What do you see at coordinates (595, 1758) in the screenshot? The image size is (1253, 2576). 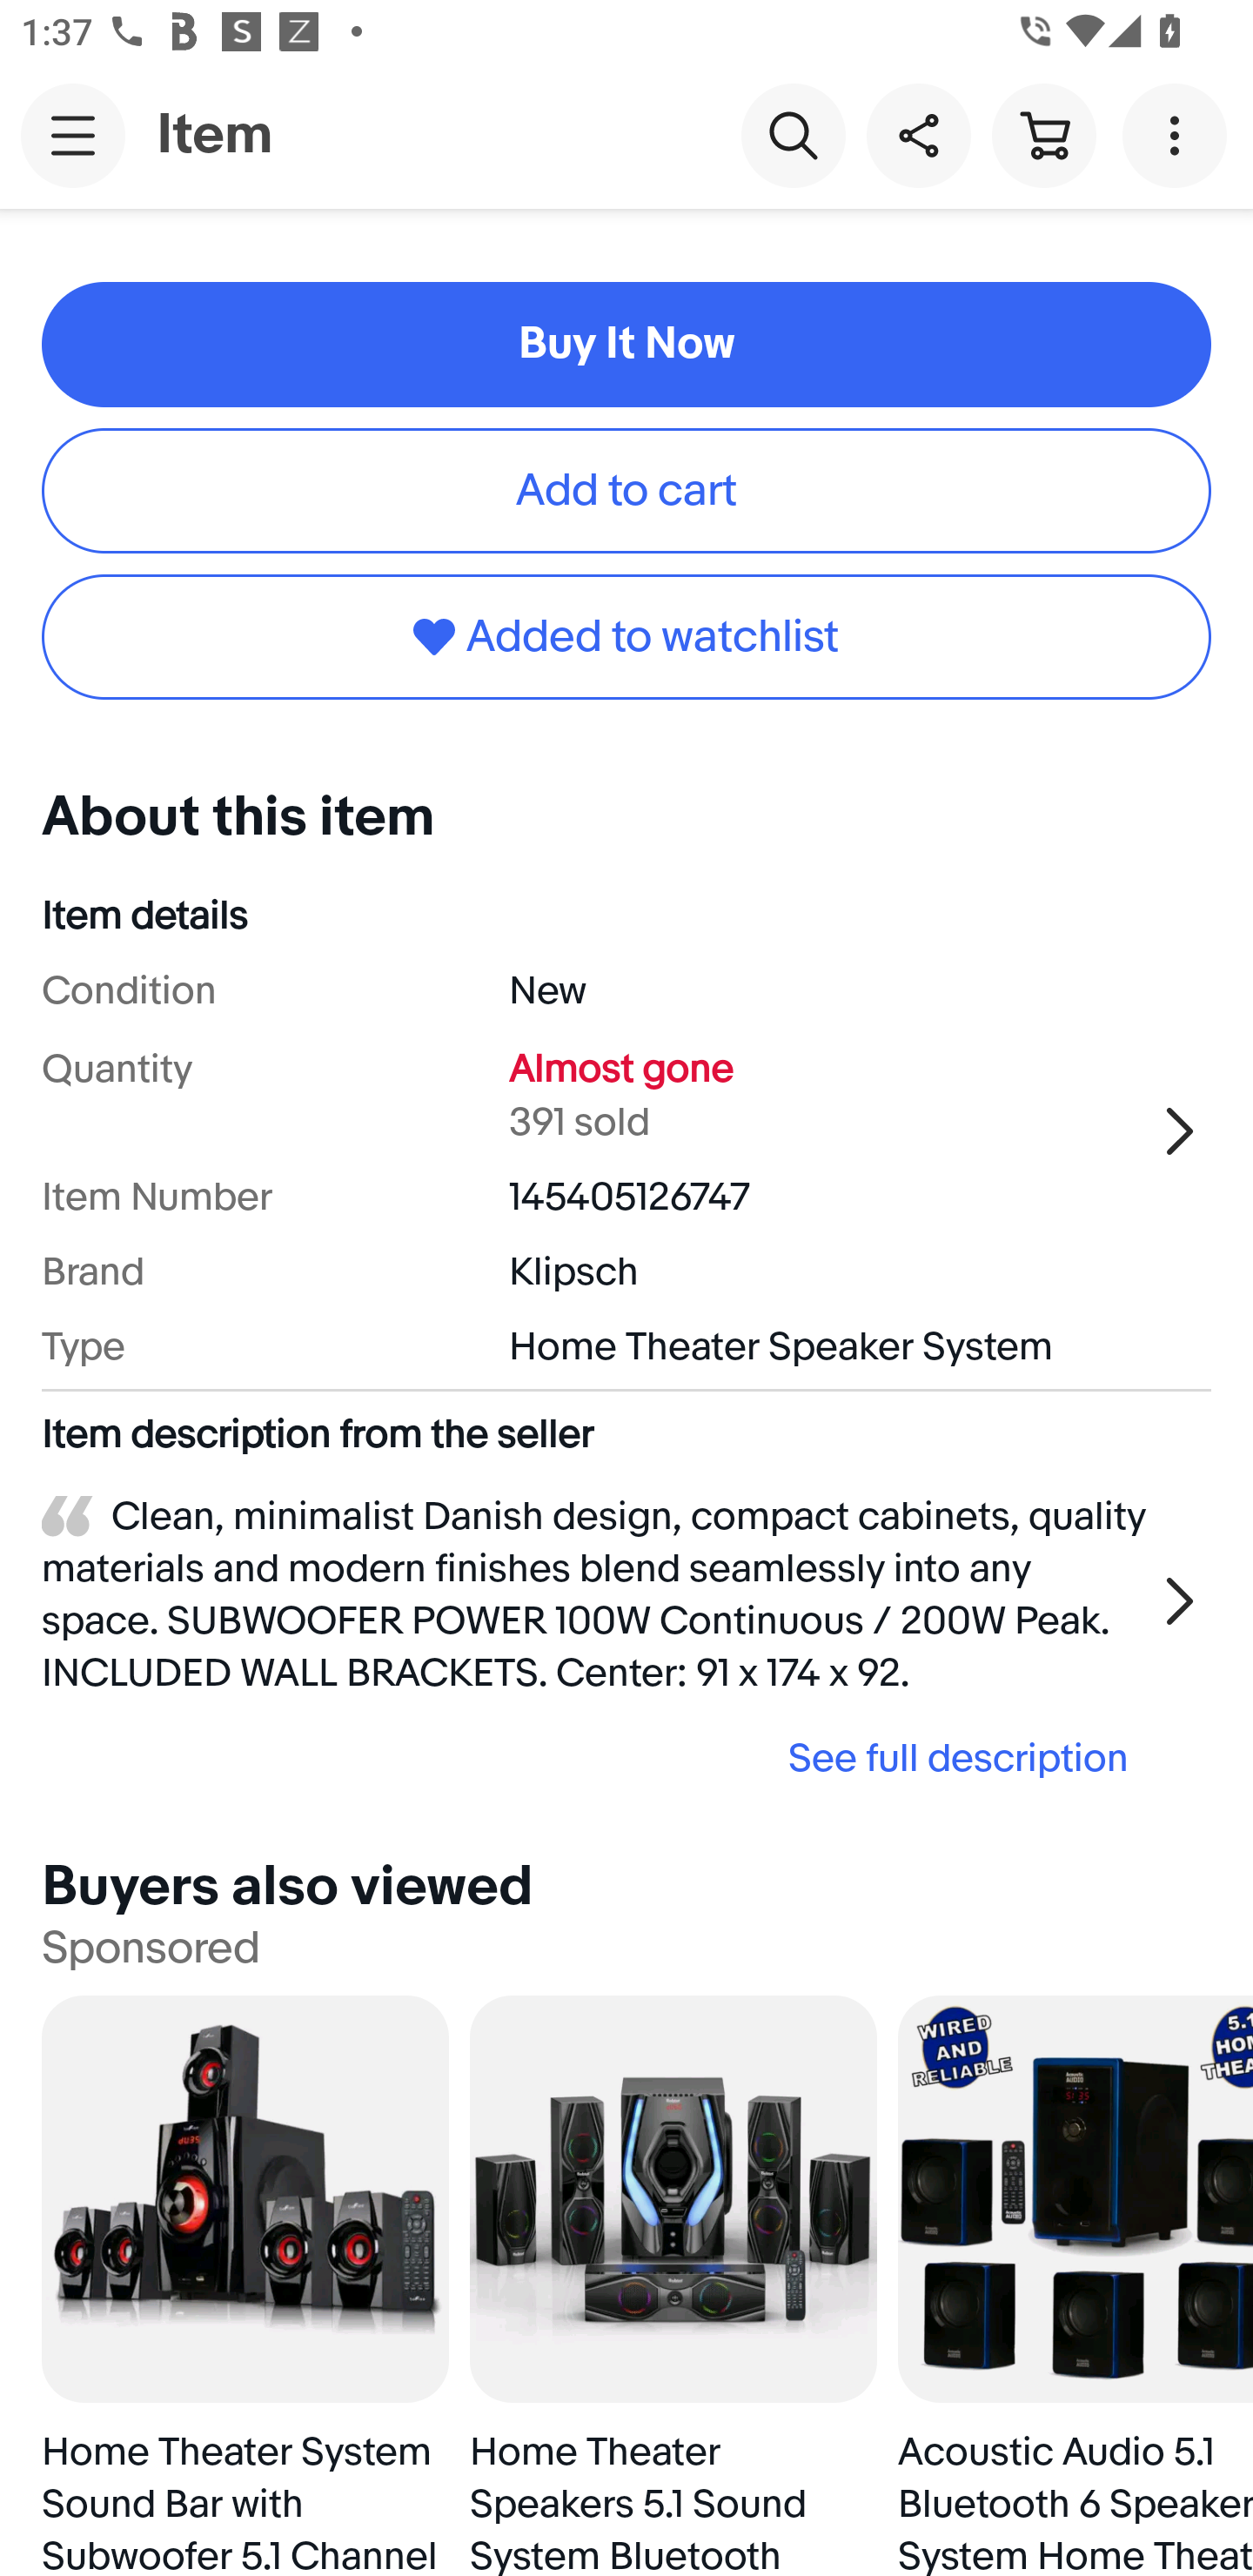 I see `See full description` at bounding box center [595, 1758].